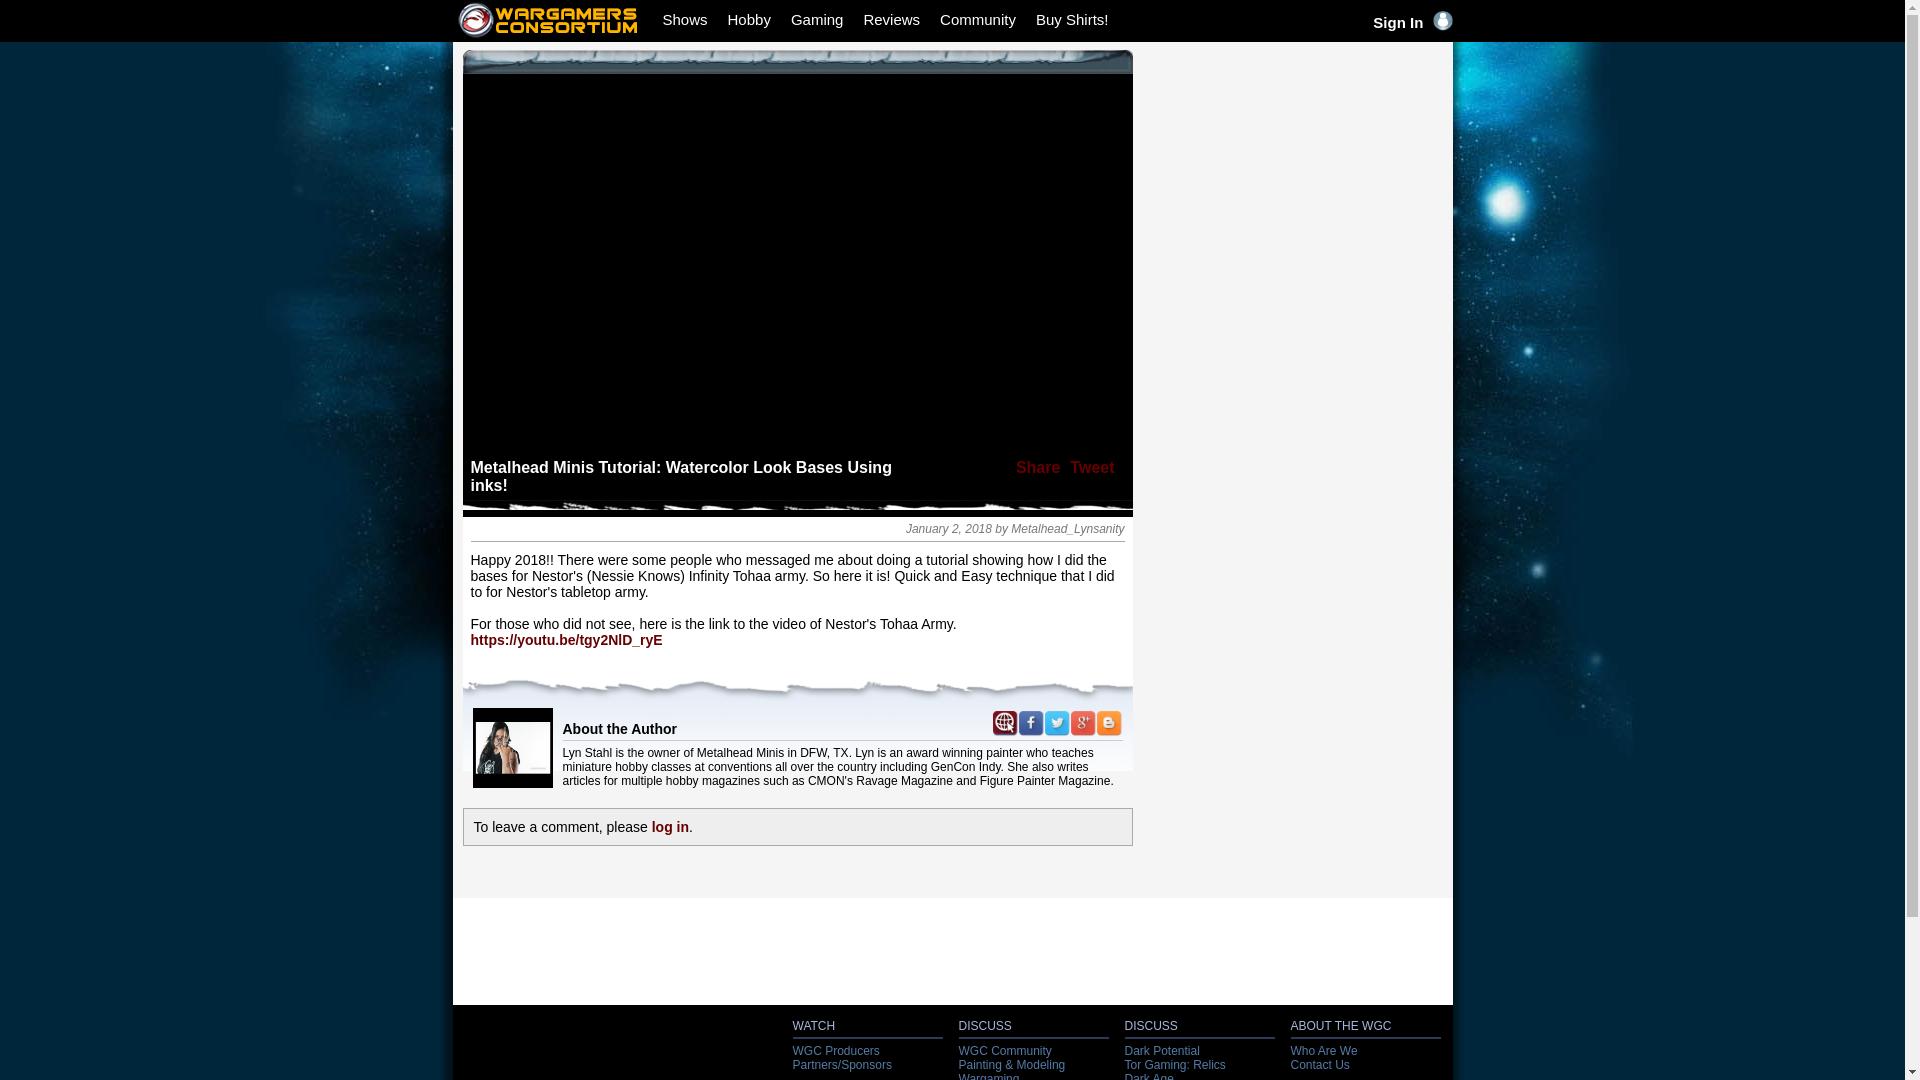 This screenshot has height=1080, width=1920. Describe the element at coordinates (1004, 723) in the screenshot. I see `Visit Website` at that location.